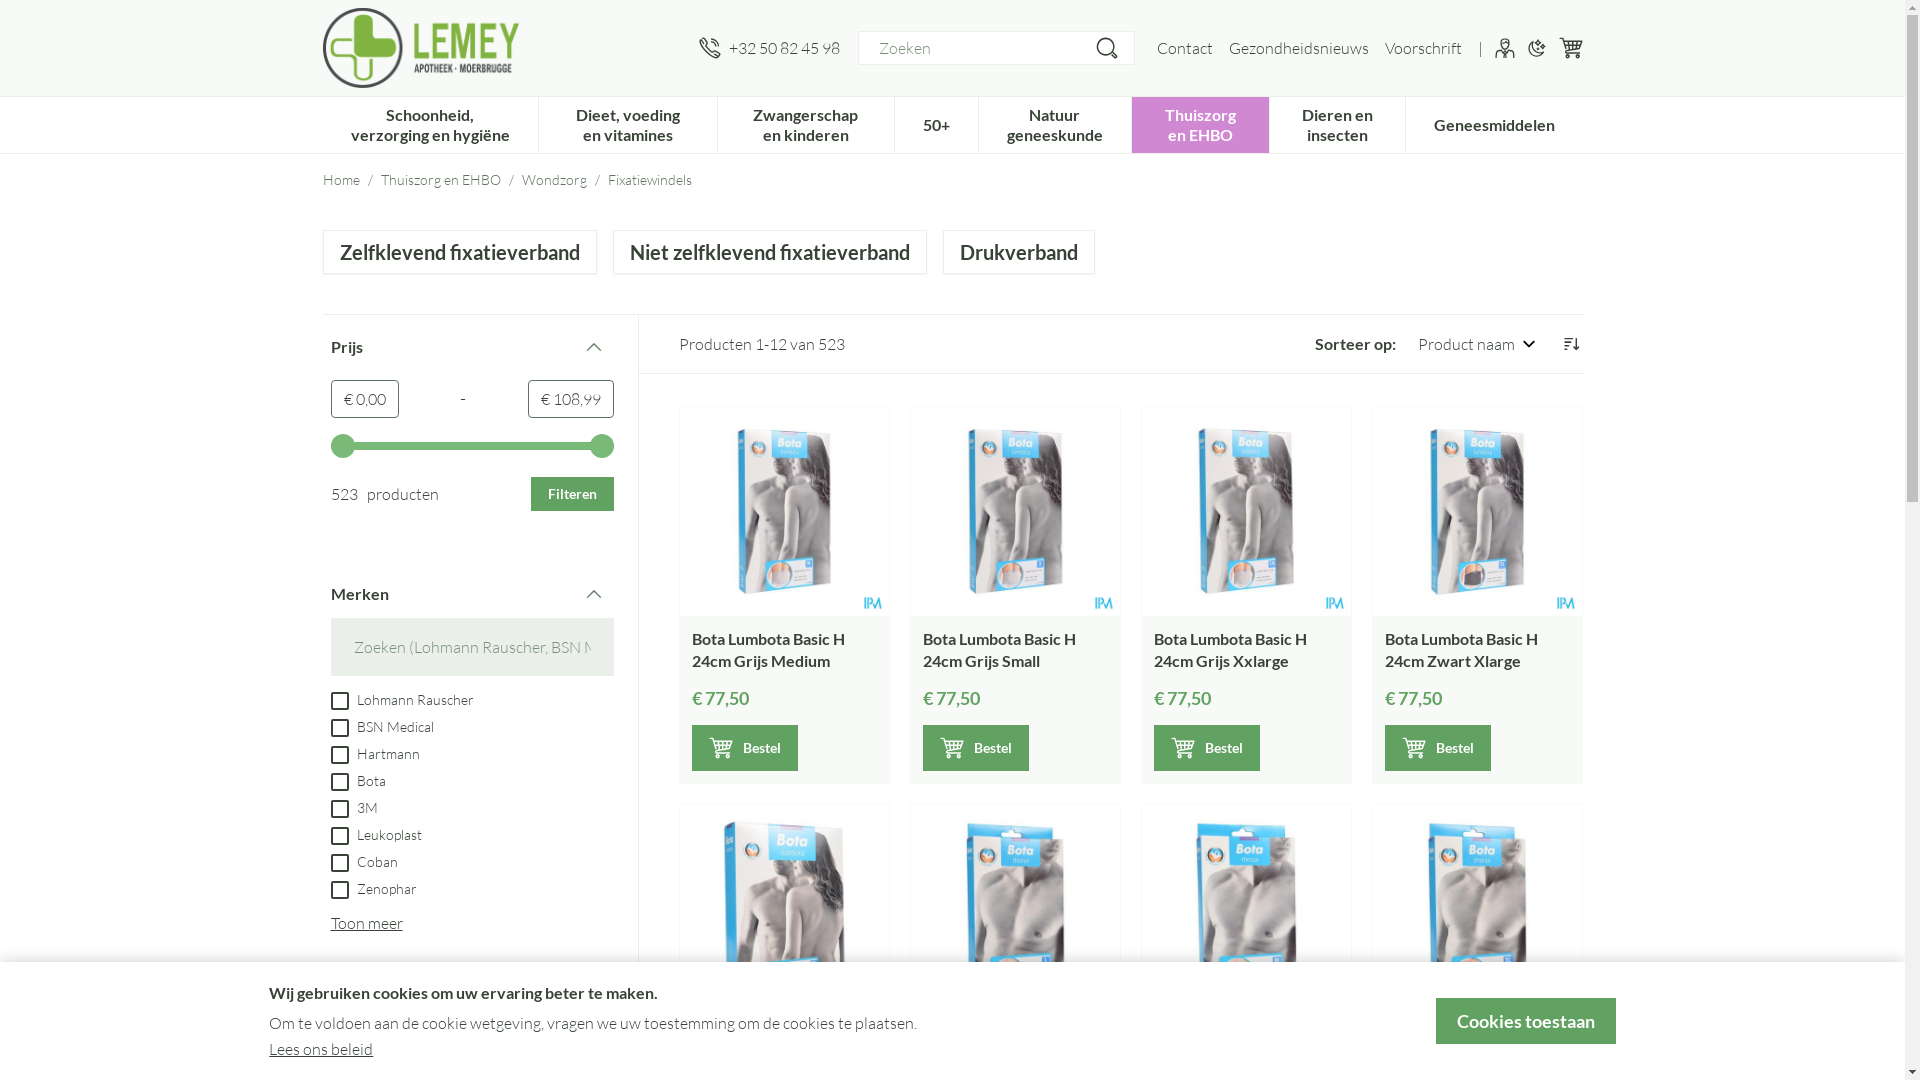 This screenshot has height=1080, width=1920. What do you see at coordinates (339, 836) in the screenshot?
I see `on` at bounding box center [339, 836].